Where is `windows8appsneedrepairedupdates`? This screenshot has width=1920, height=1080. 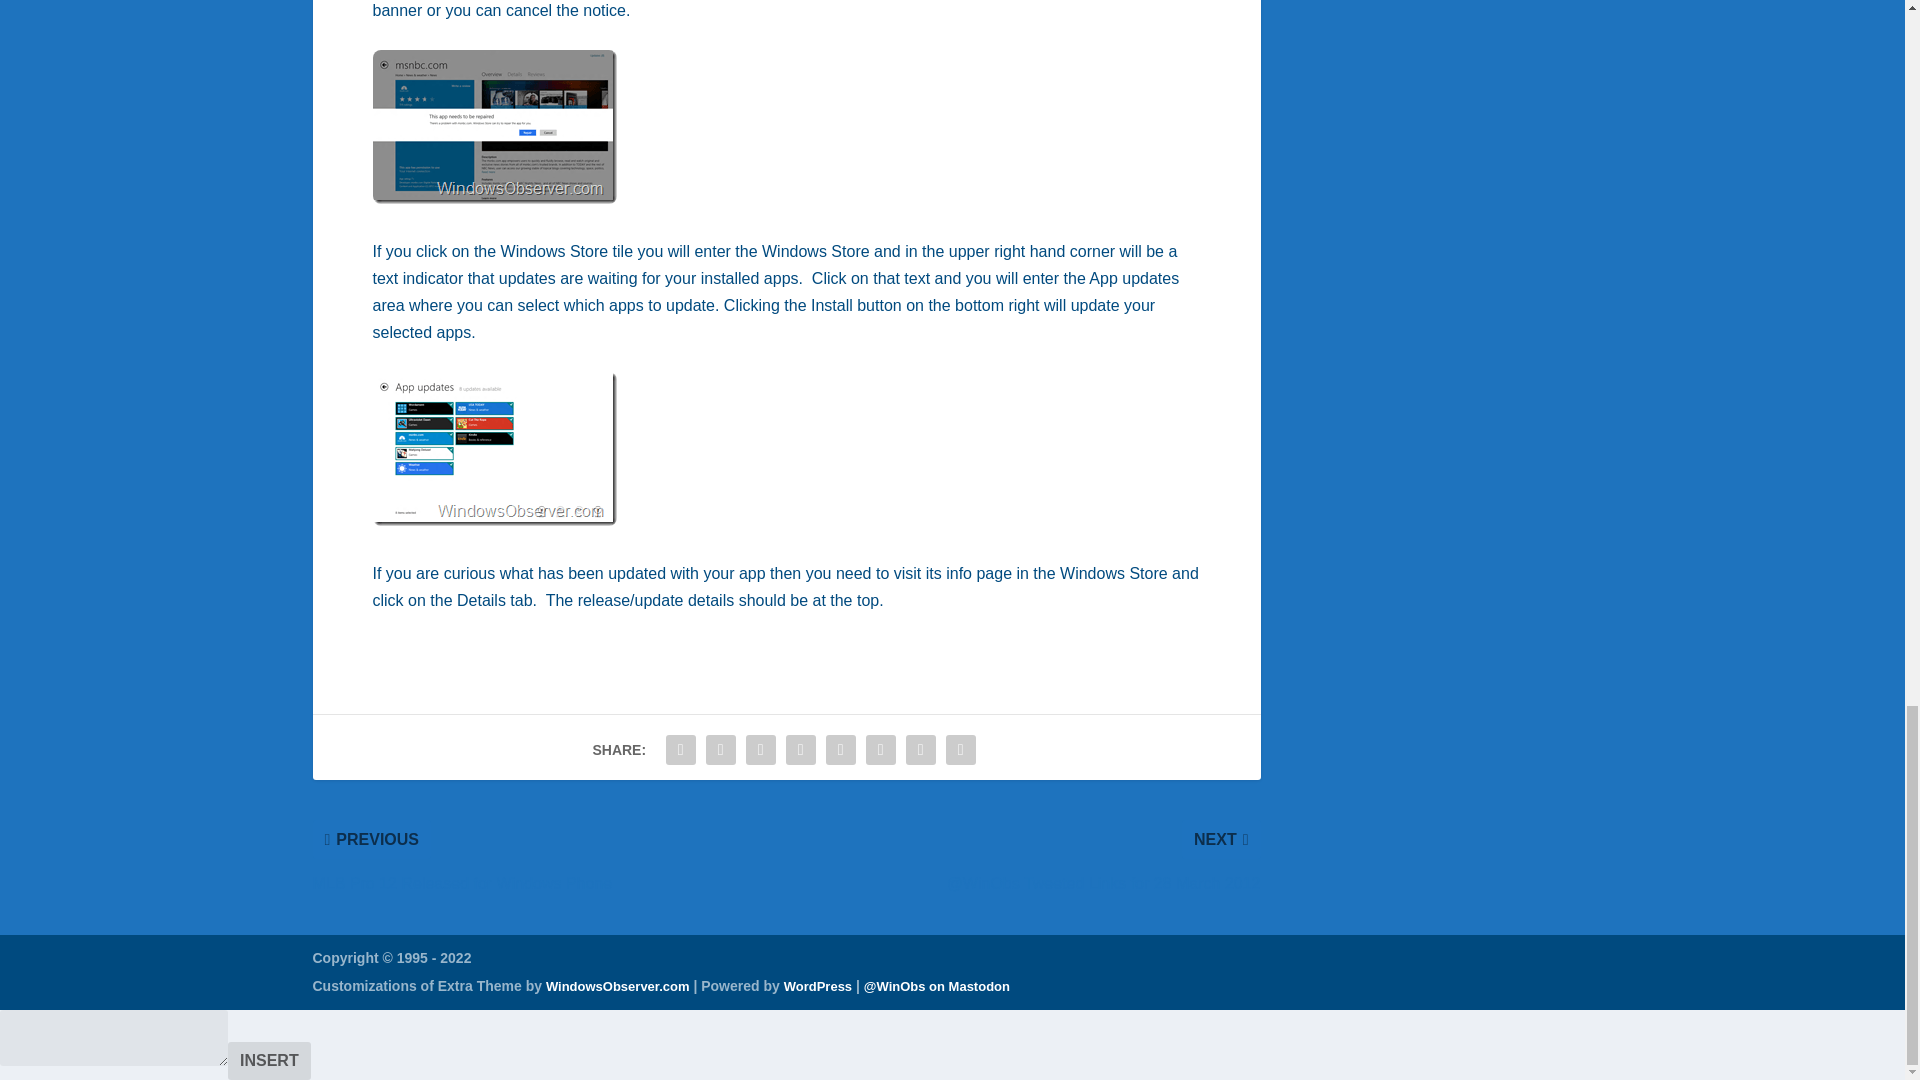 windows8appsneedrepairedupdates is located at coordinates (494, 448).